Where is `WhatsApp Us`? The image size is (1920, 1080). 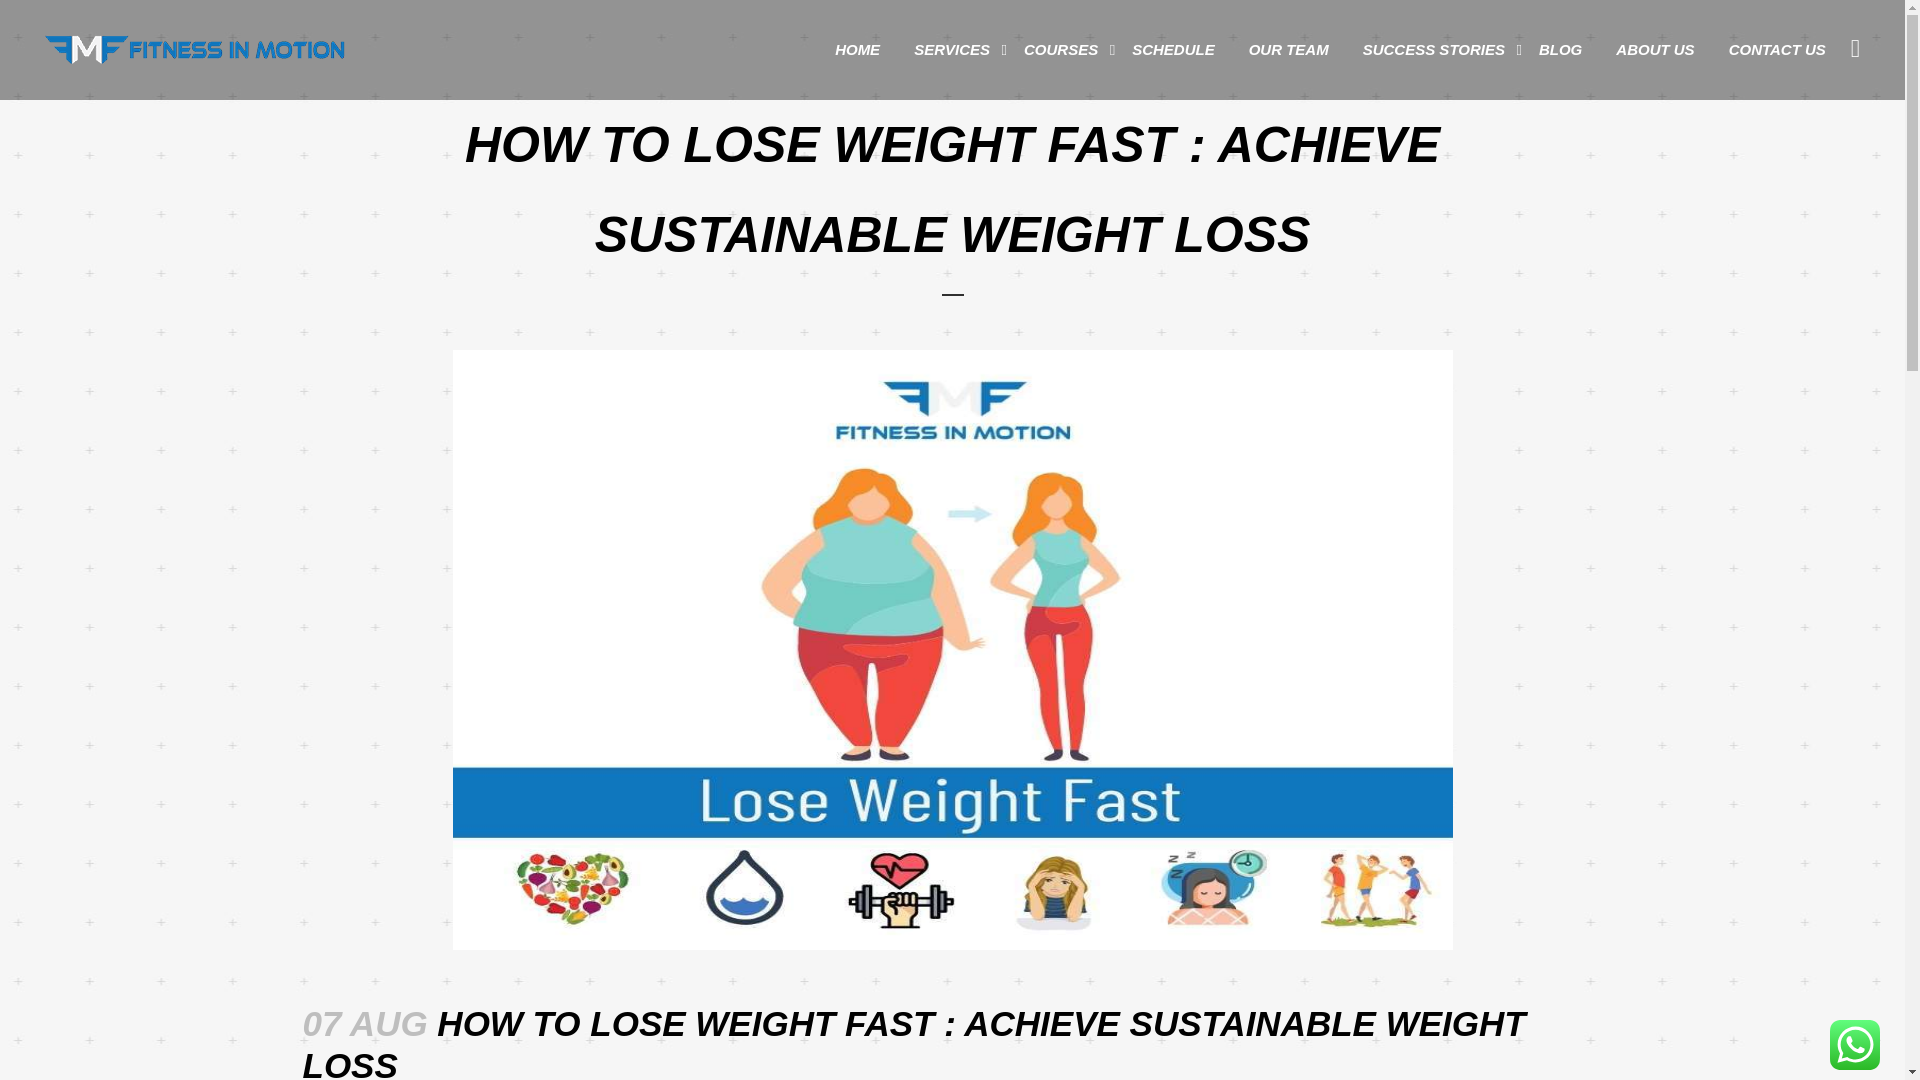 WhatsApp Us is located at coordinates (1854, 1044).